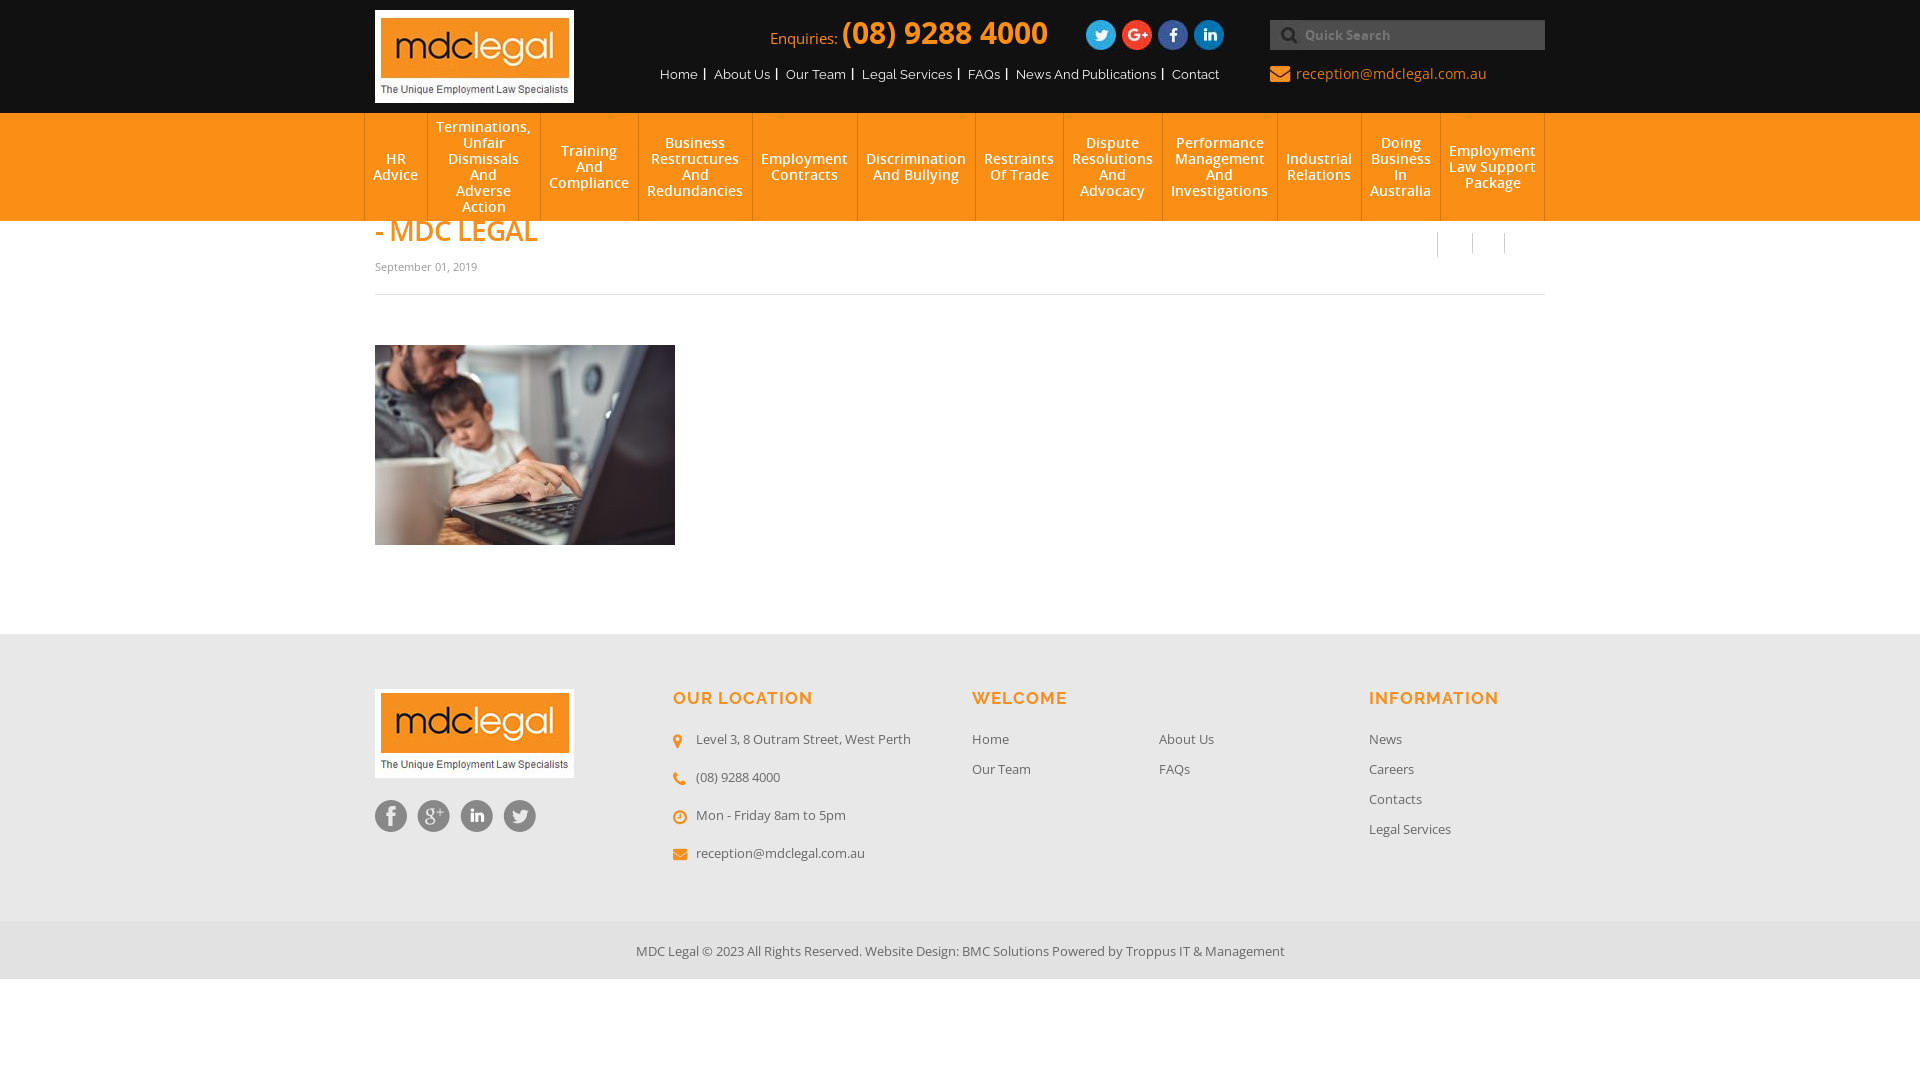  Describe the element at coordinates (396, 167) in the screenshot. I see `HR
Advice` at that location.